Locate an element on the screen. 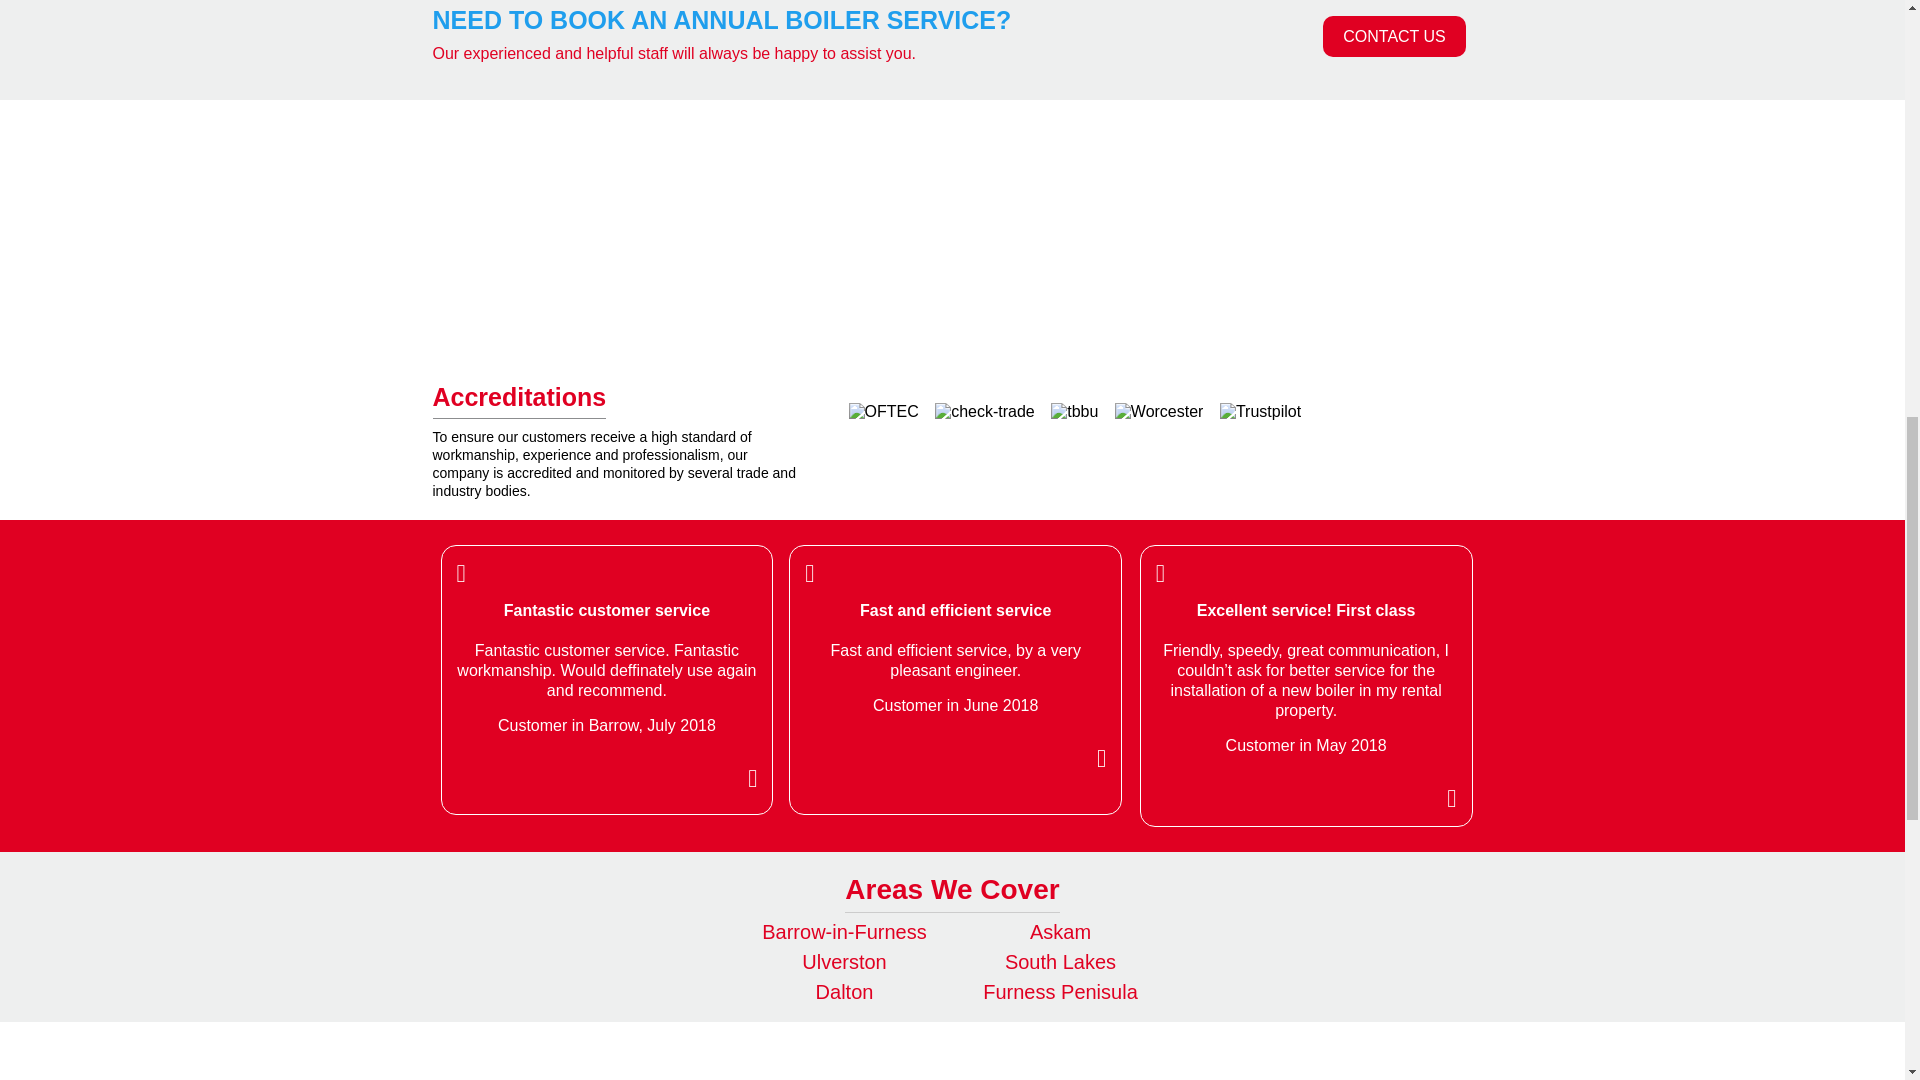 The height and width of the screenshot is (1080, 1920). CONTACT US is located at coordinates (1394, 36).